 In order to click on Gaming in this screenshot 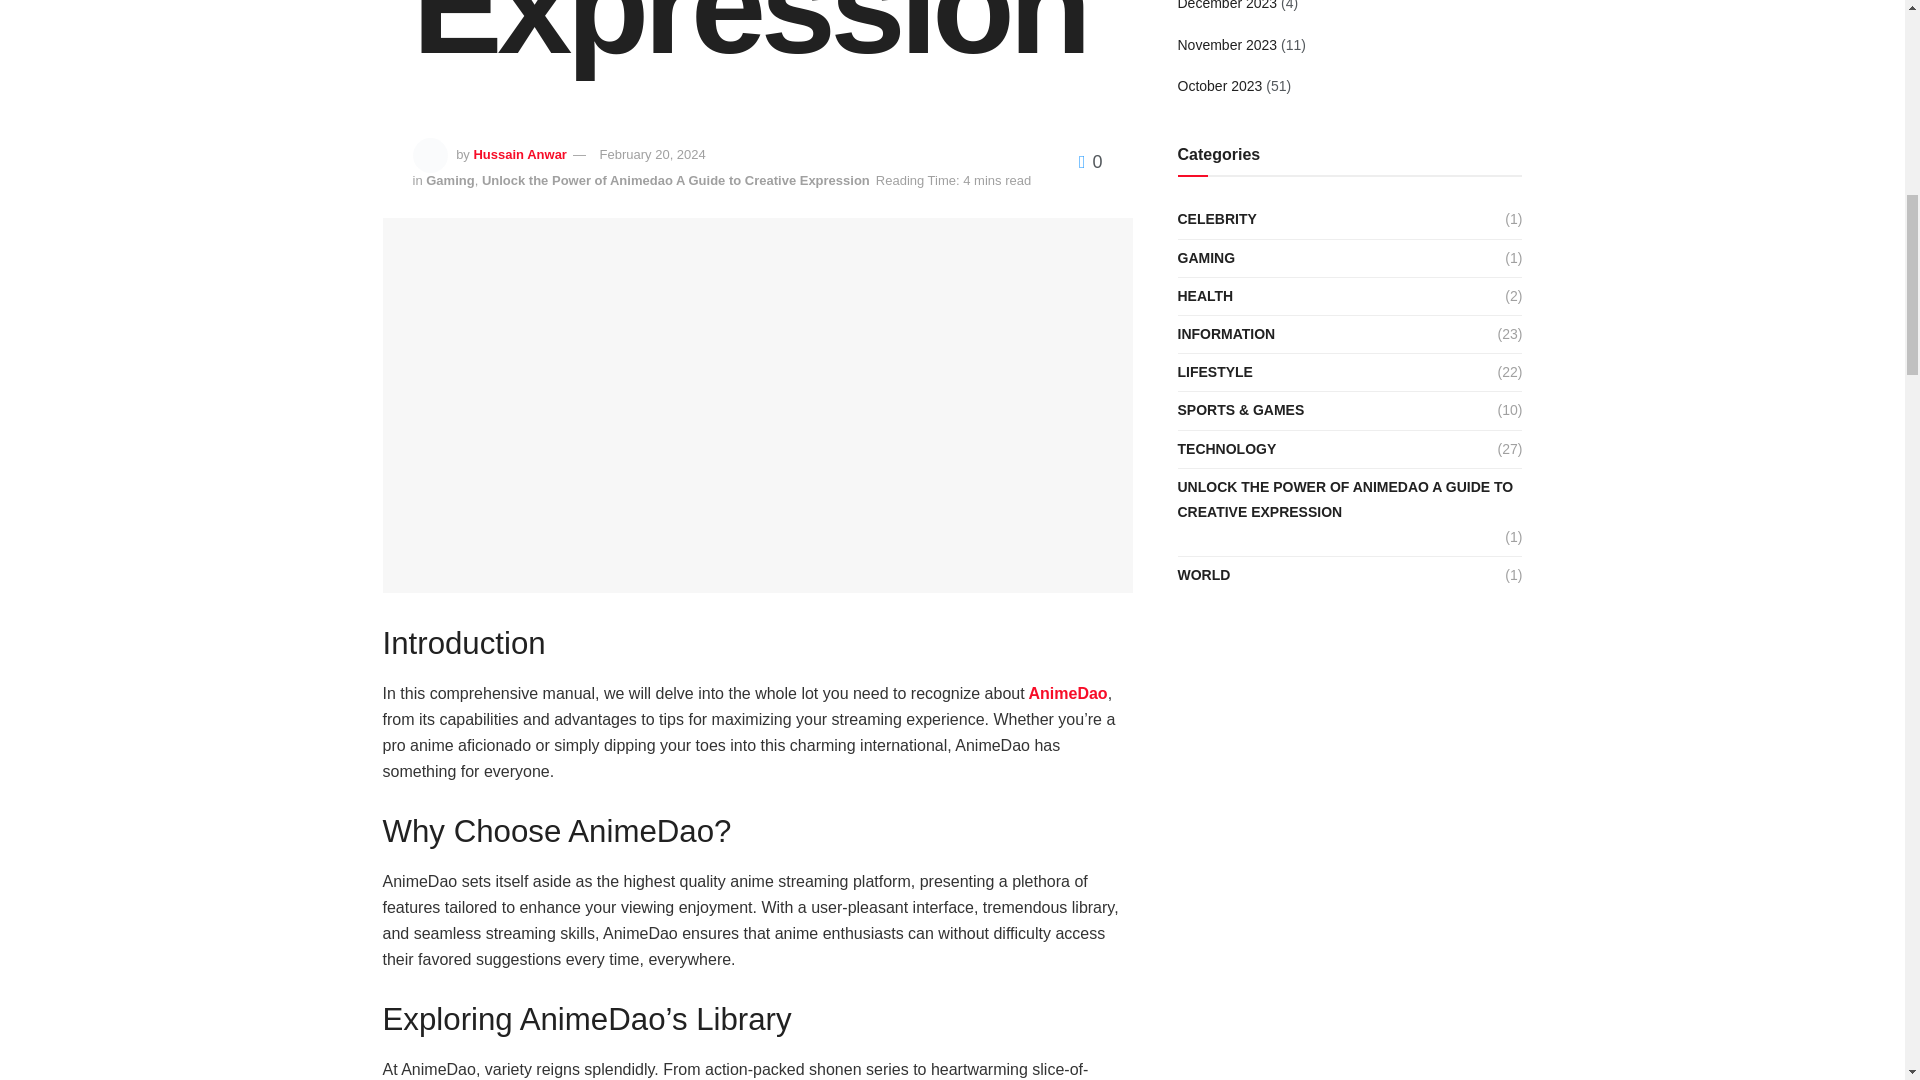, I will do `click(450, 180)`.